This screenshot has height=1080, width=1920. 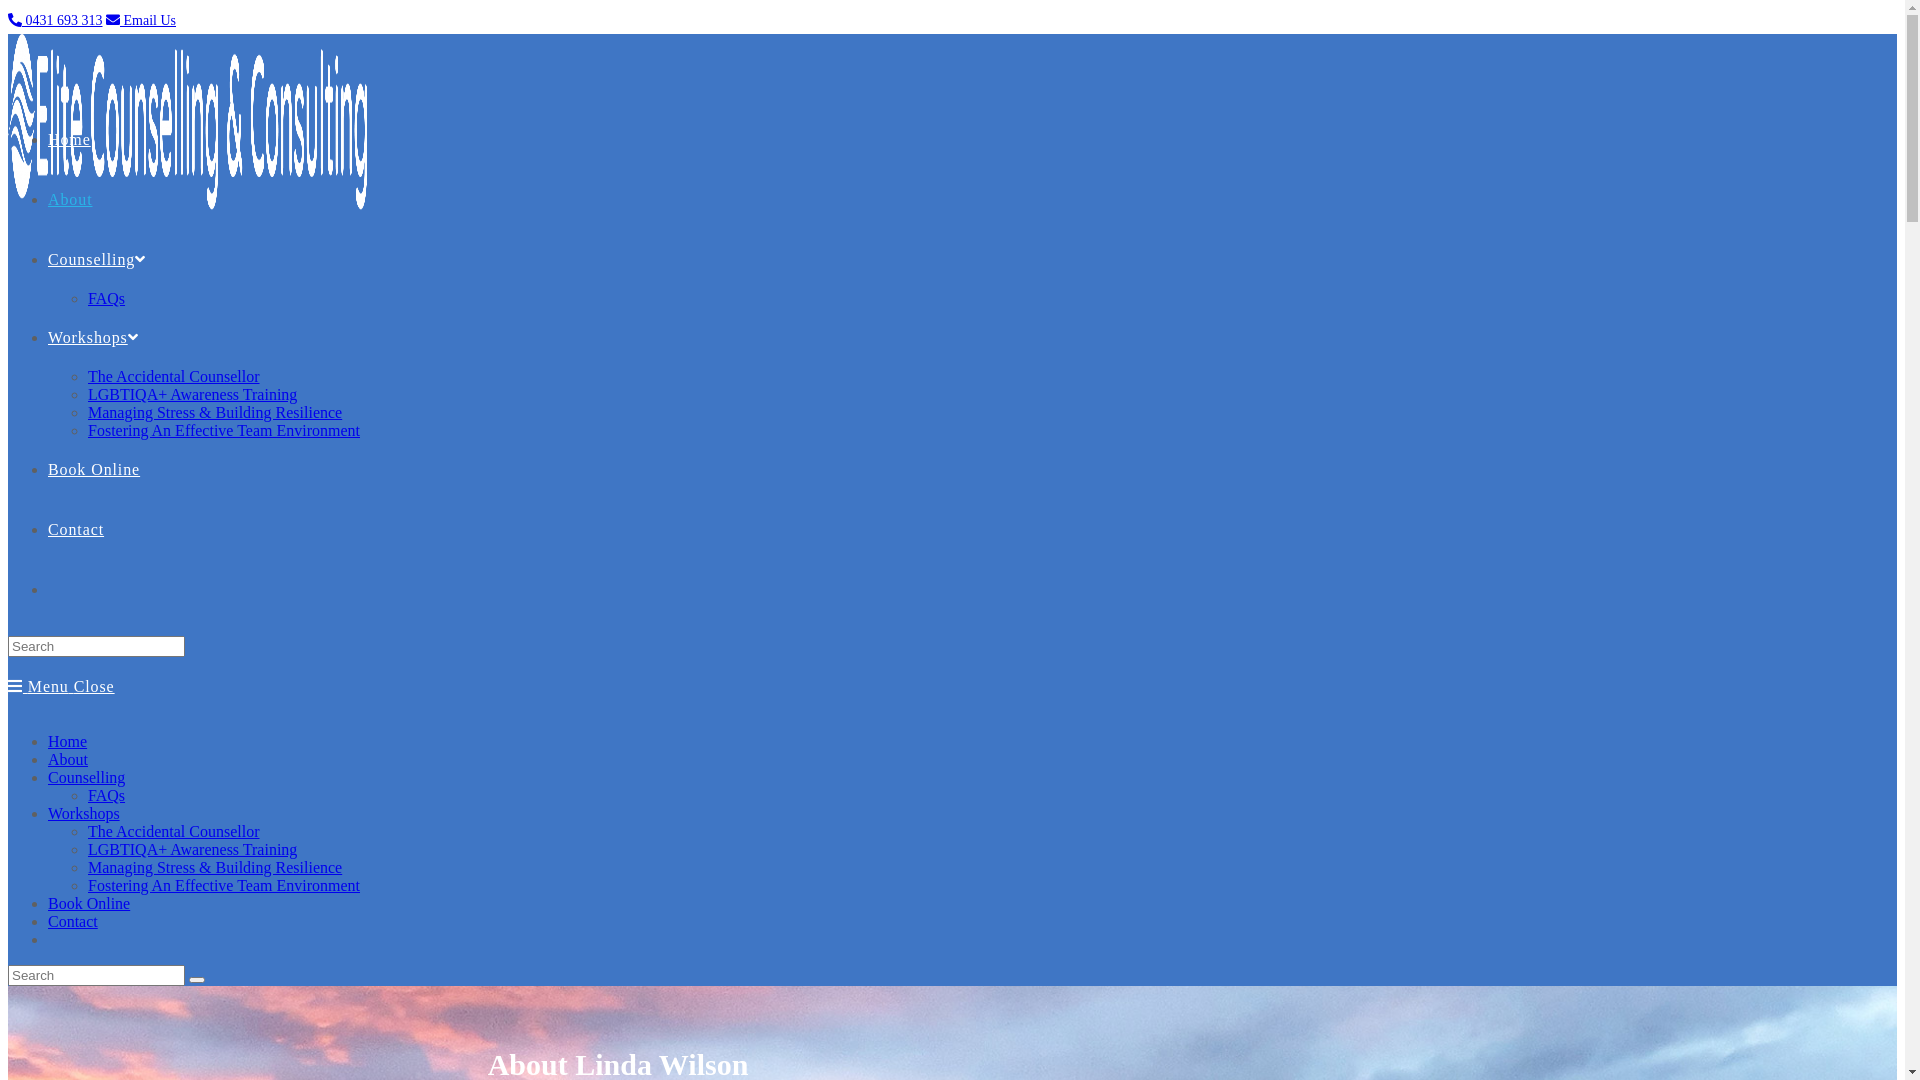 I want to click on Workshops, so click(x=94, y=338).